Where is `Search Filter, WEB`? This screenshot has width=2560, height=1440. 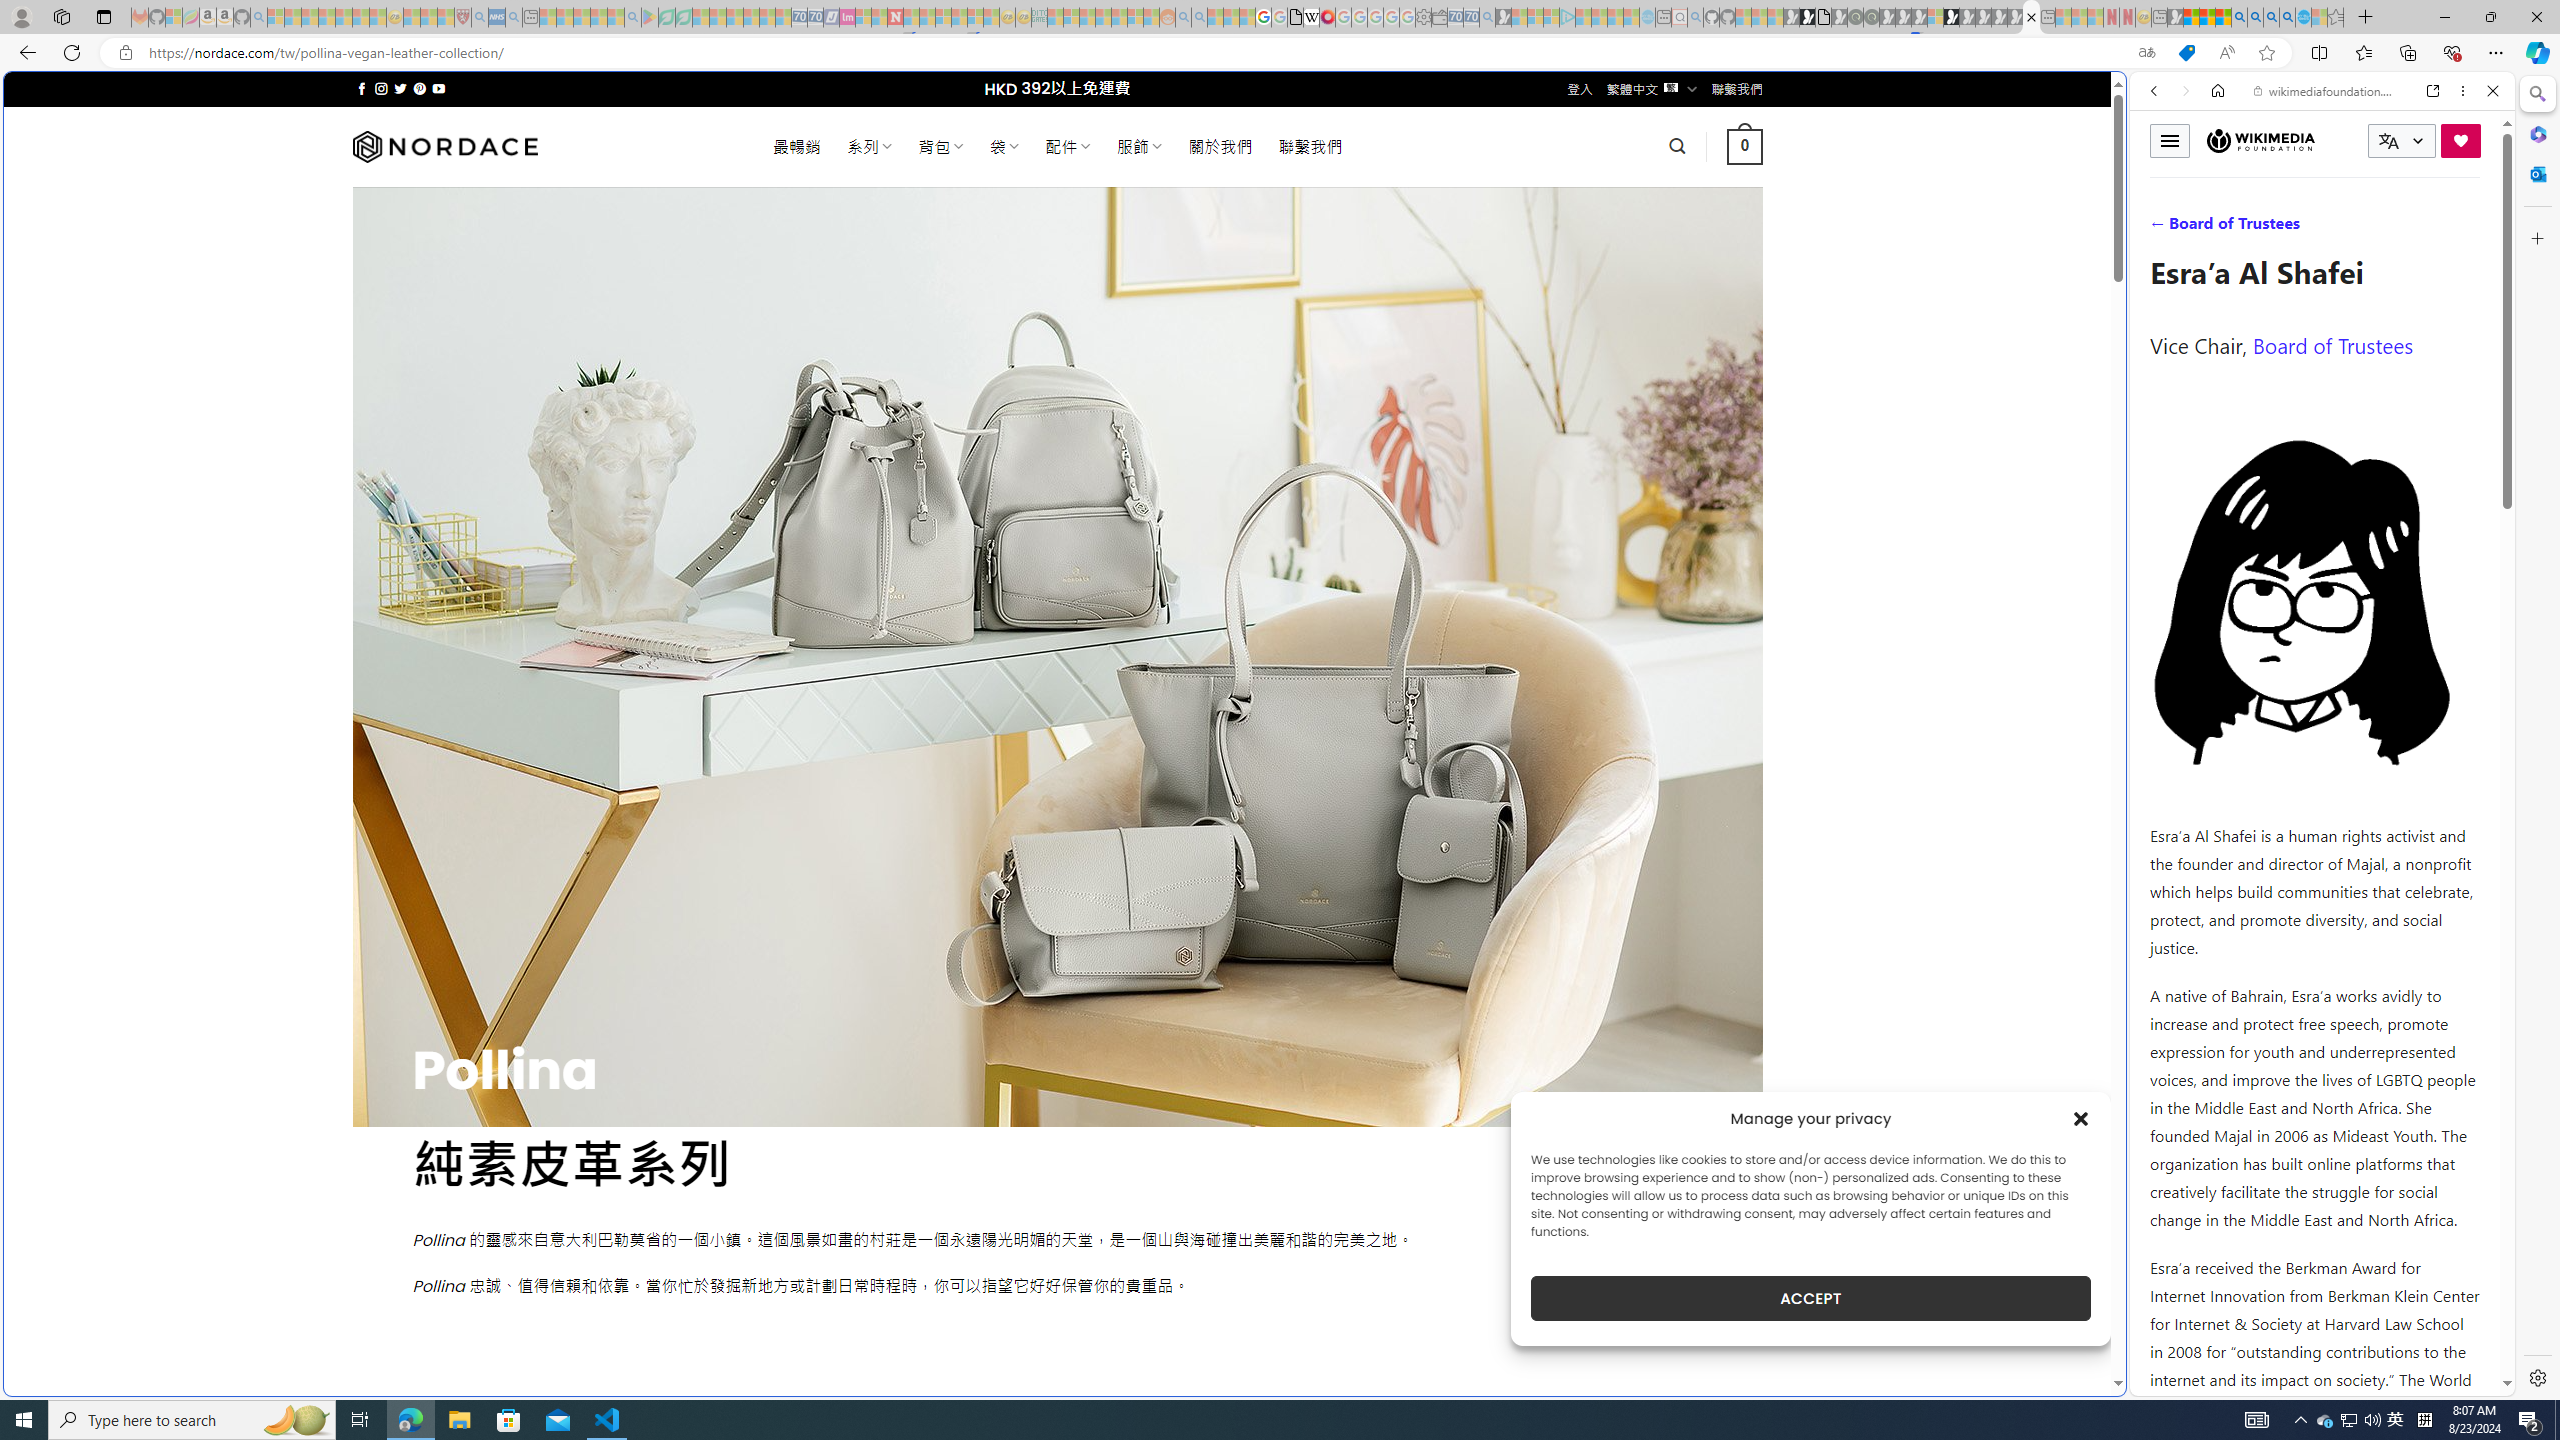
Search Filter, WEB is located at coordinates (2163, 228).